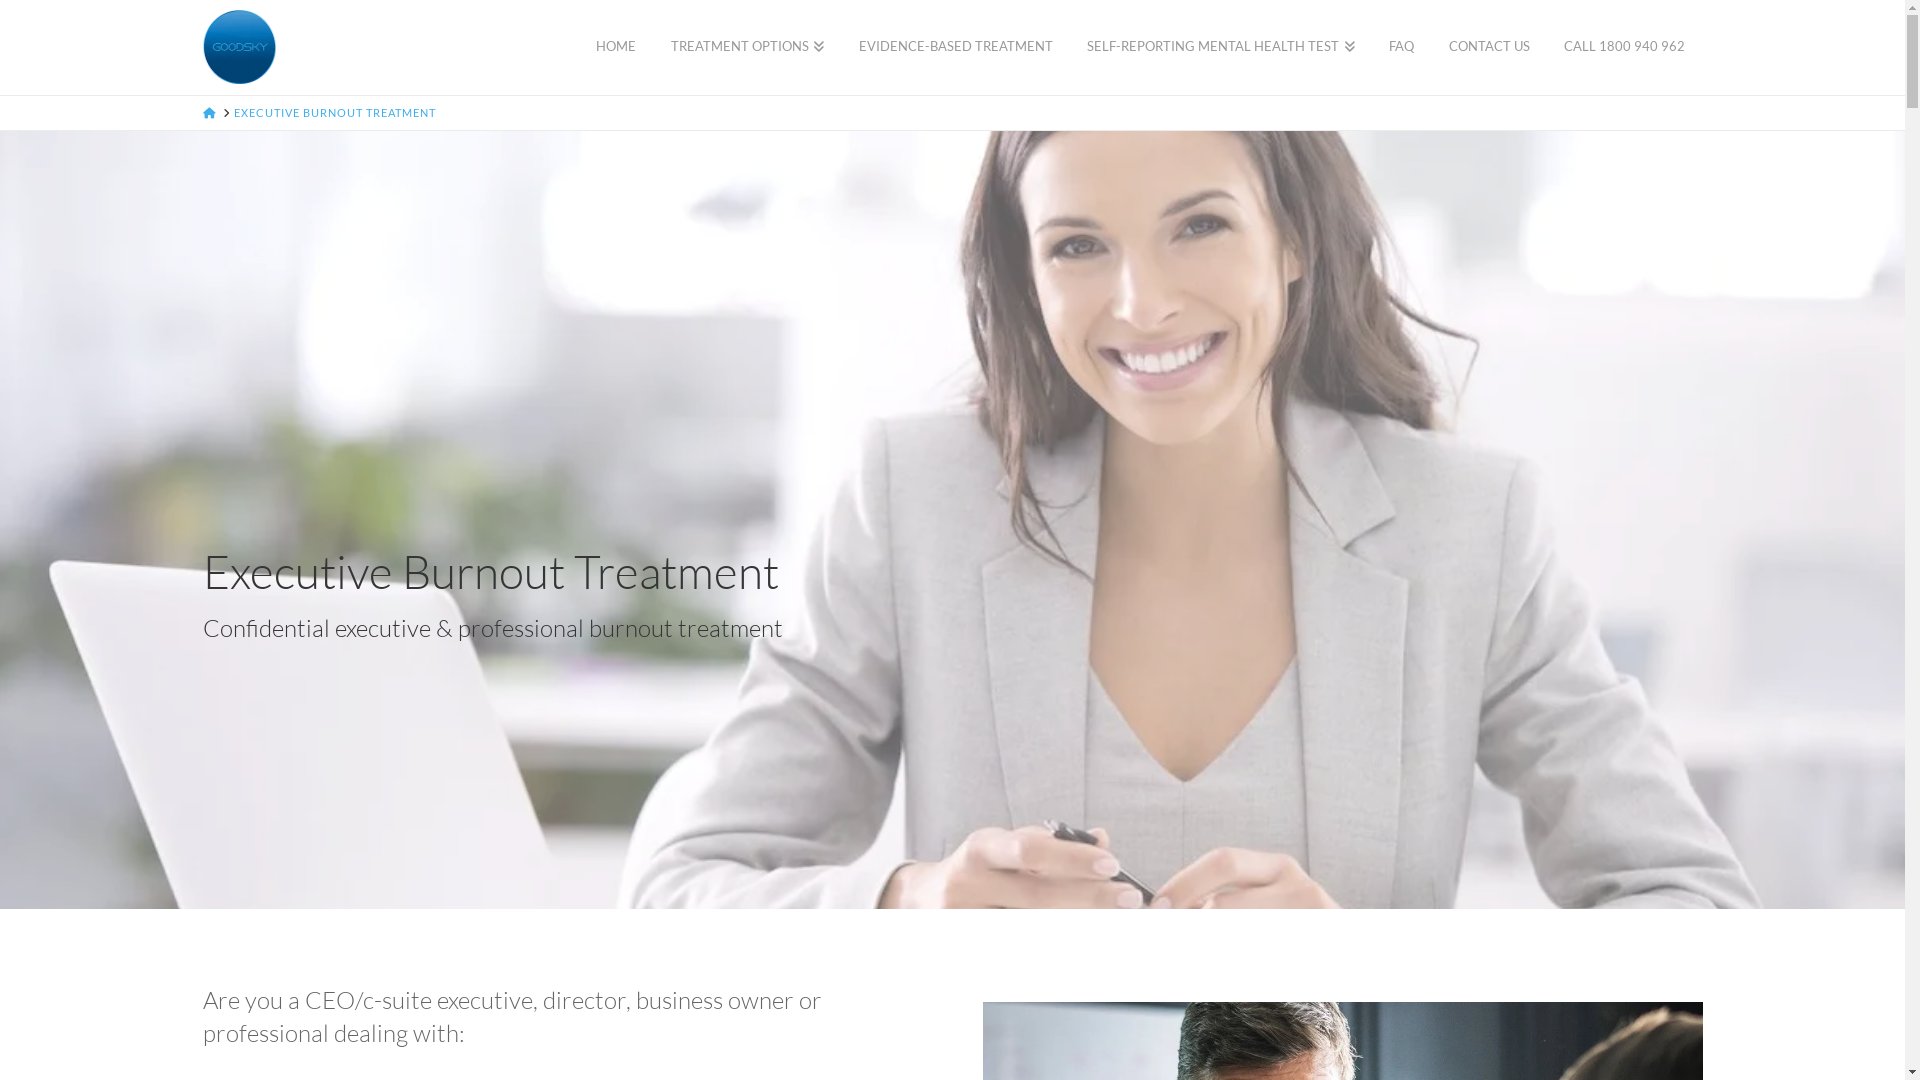 The image size is (1920, 1080). I want to click on TREATMENT OPTIONS, so click(747, 48).